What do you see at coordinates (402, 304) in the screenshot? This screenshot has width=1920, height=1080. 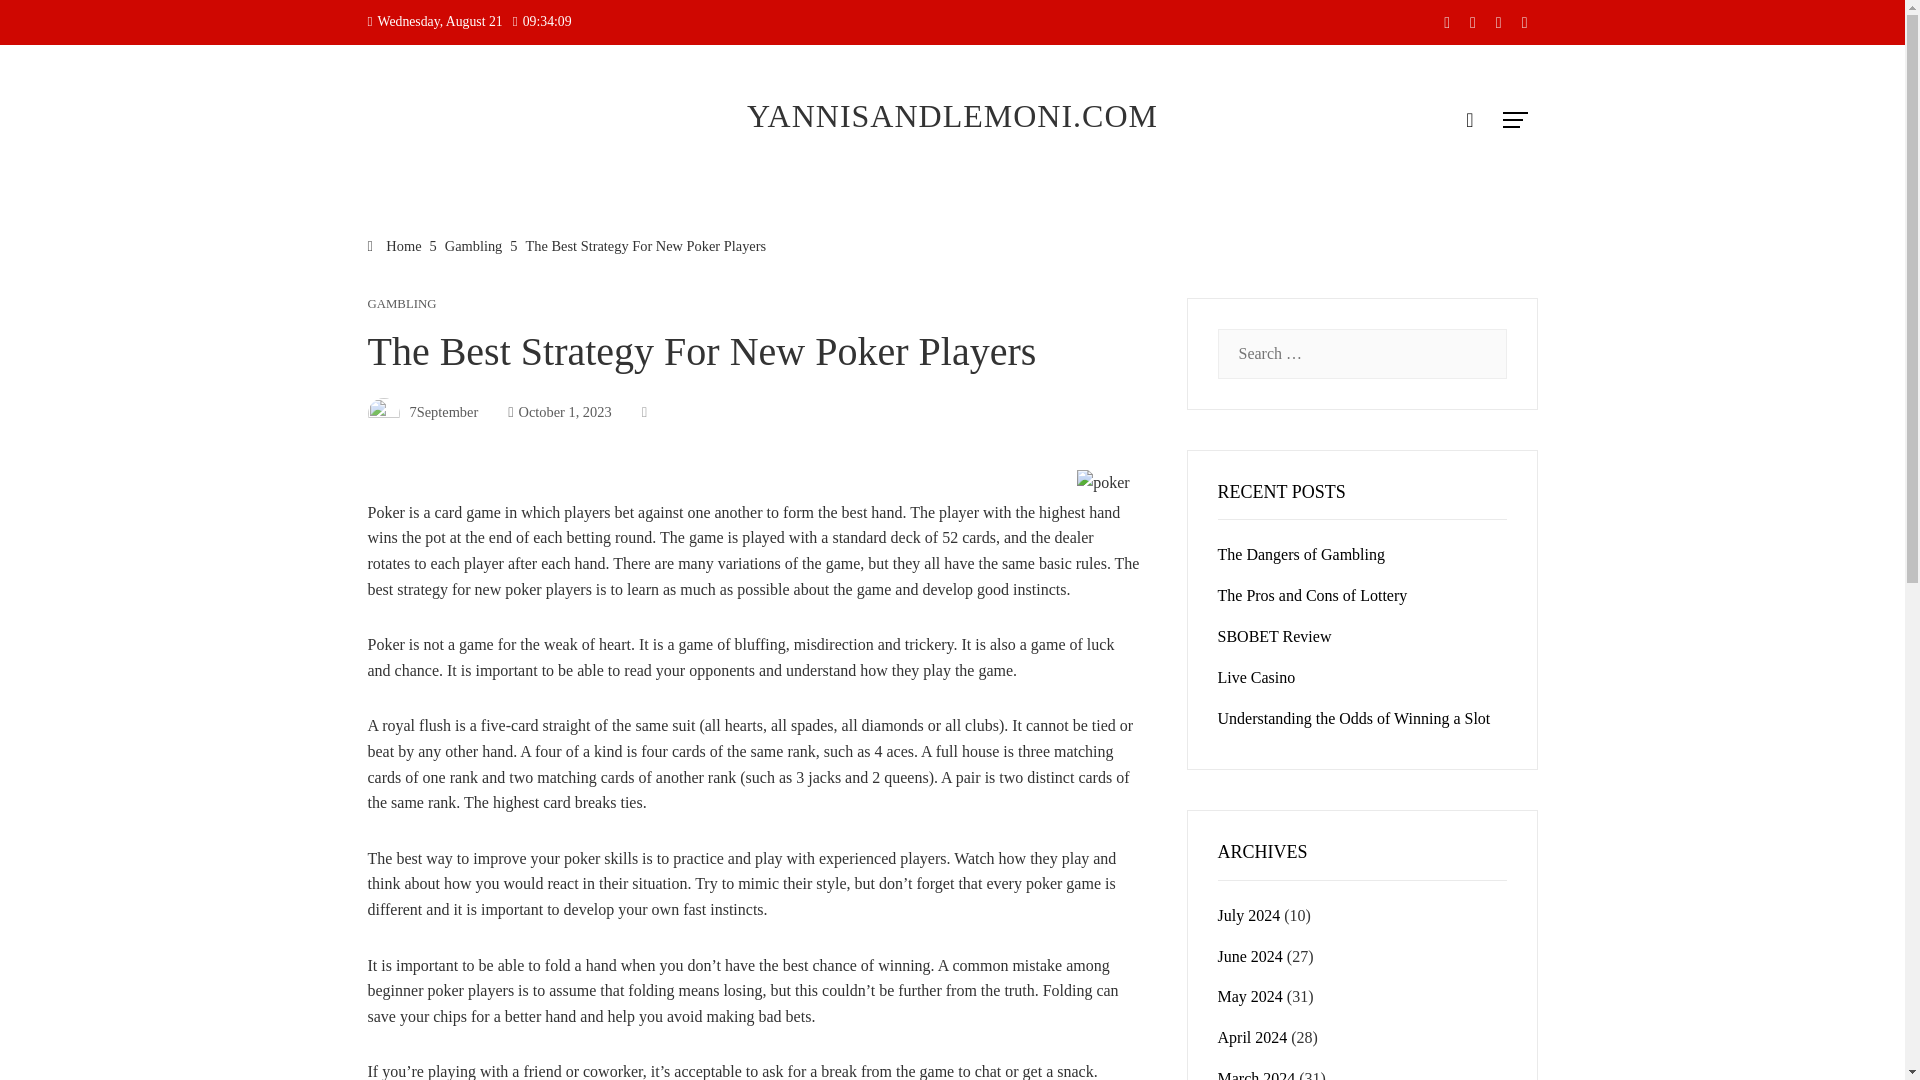 I see `GAMBLING` at bounding box center [402, 304].